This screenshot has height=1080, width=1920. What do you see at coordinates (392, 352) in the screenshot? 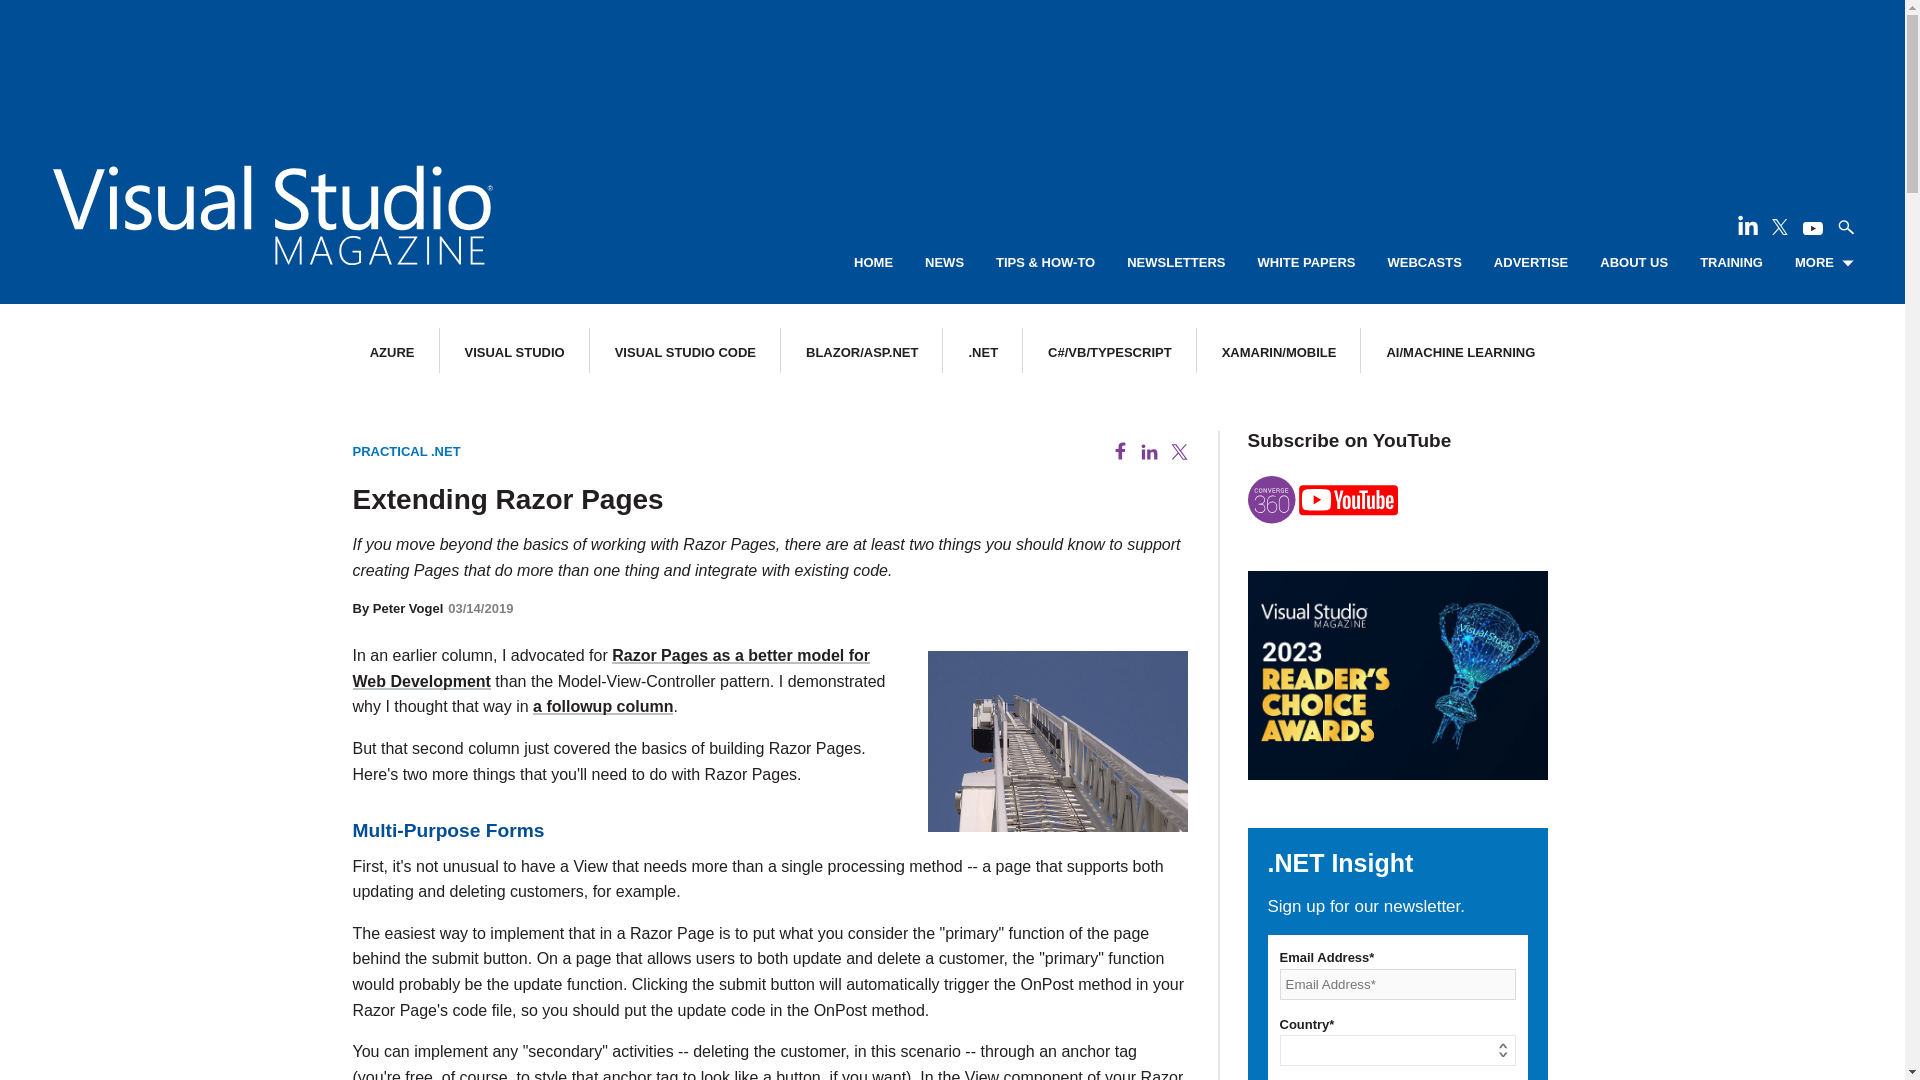
I see `AZURE` at bounding box center [392, 352].